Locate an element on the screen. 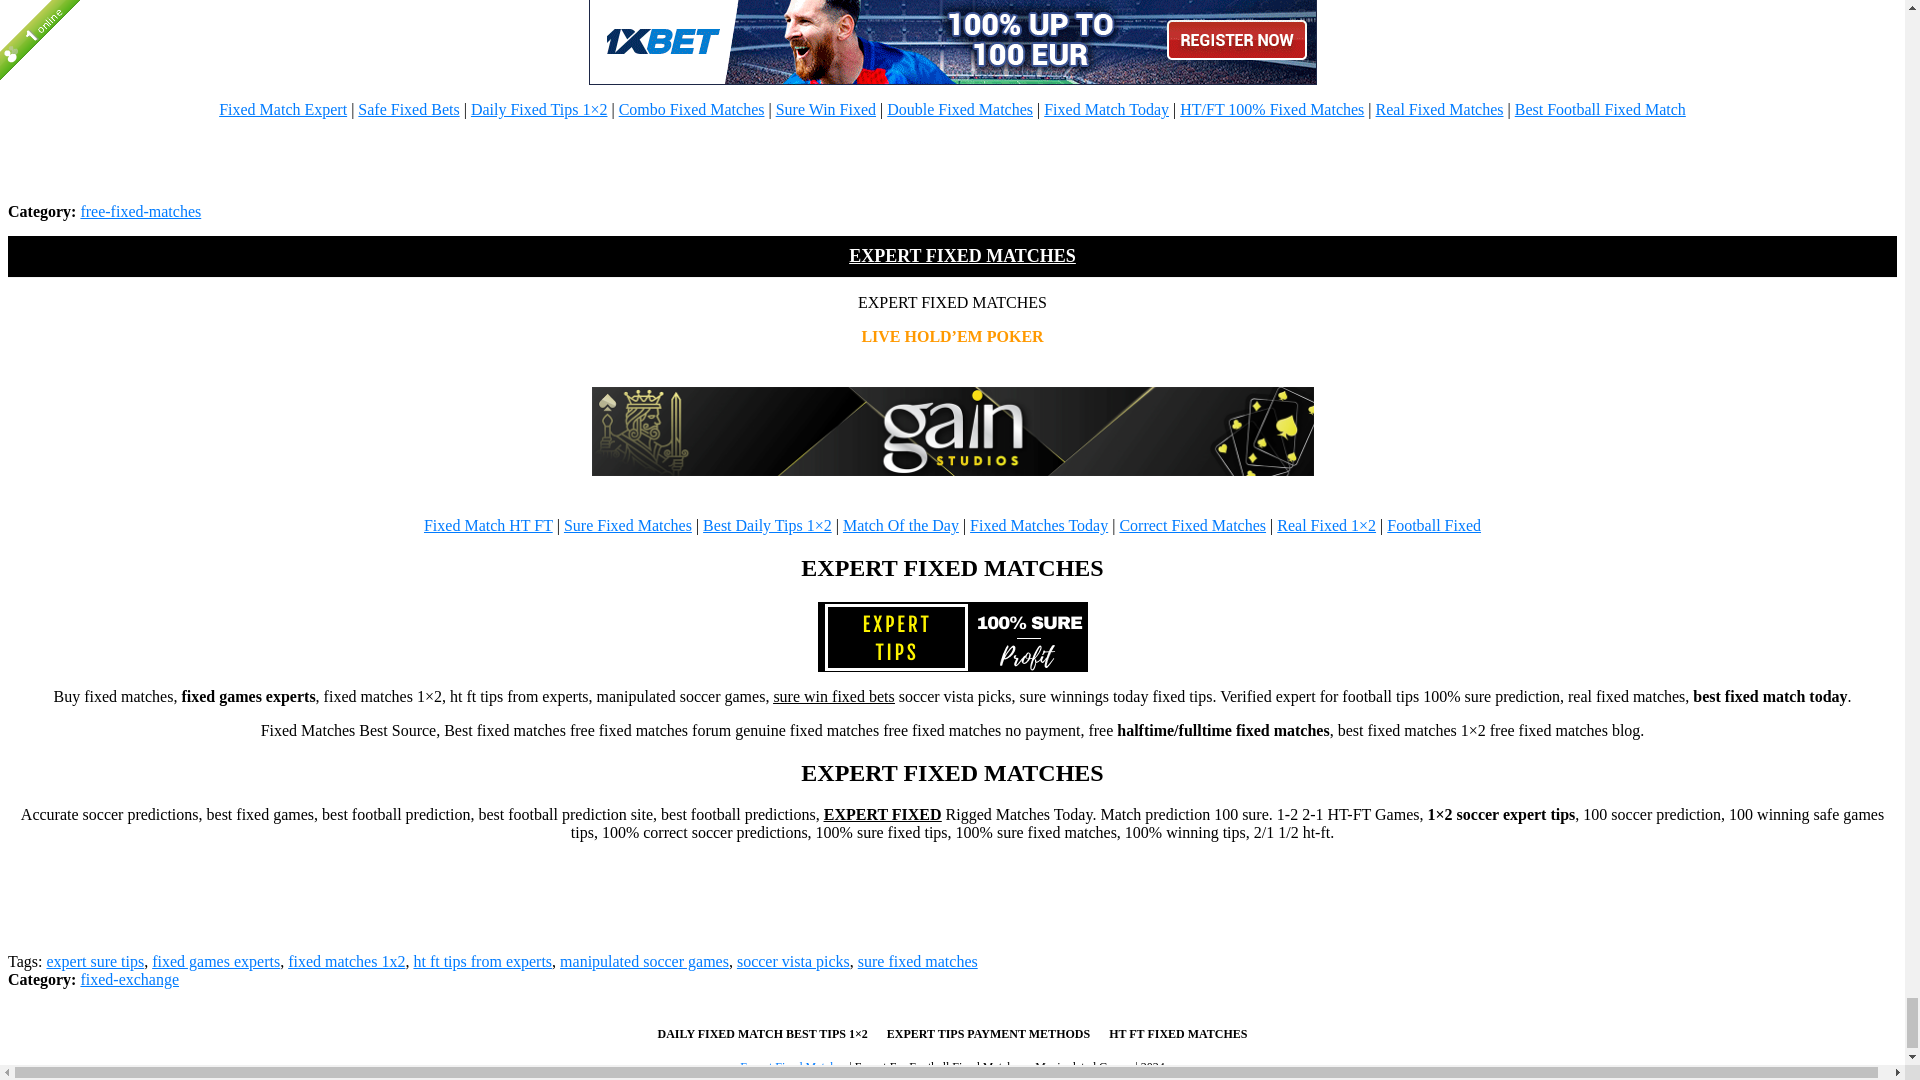 The height and width of the screenshot is (1080, 1920). EXPERT FIXED MATCHES is located at coordinates (952, 636).